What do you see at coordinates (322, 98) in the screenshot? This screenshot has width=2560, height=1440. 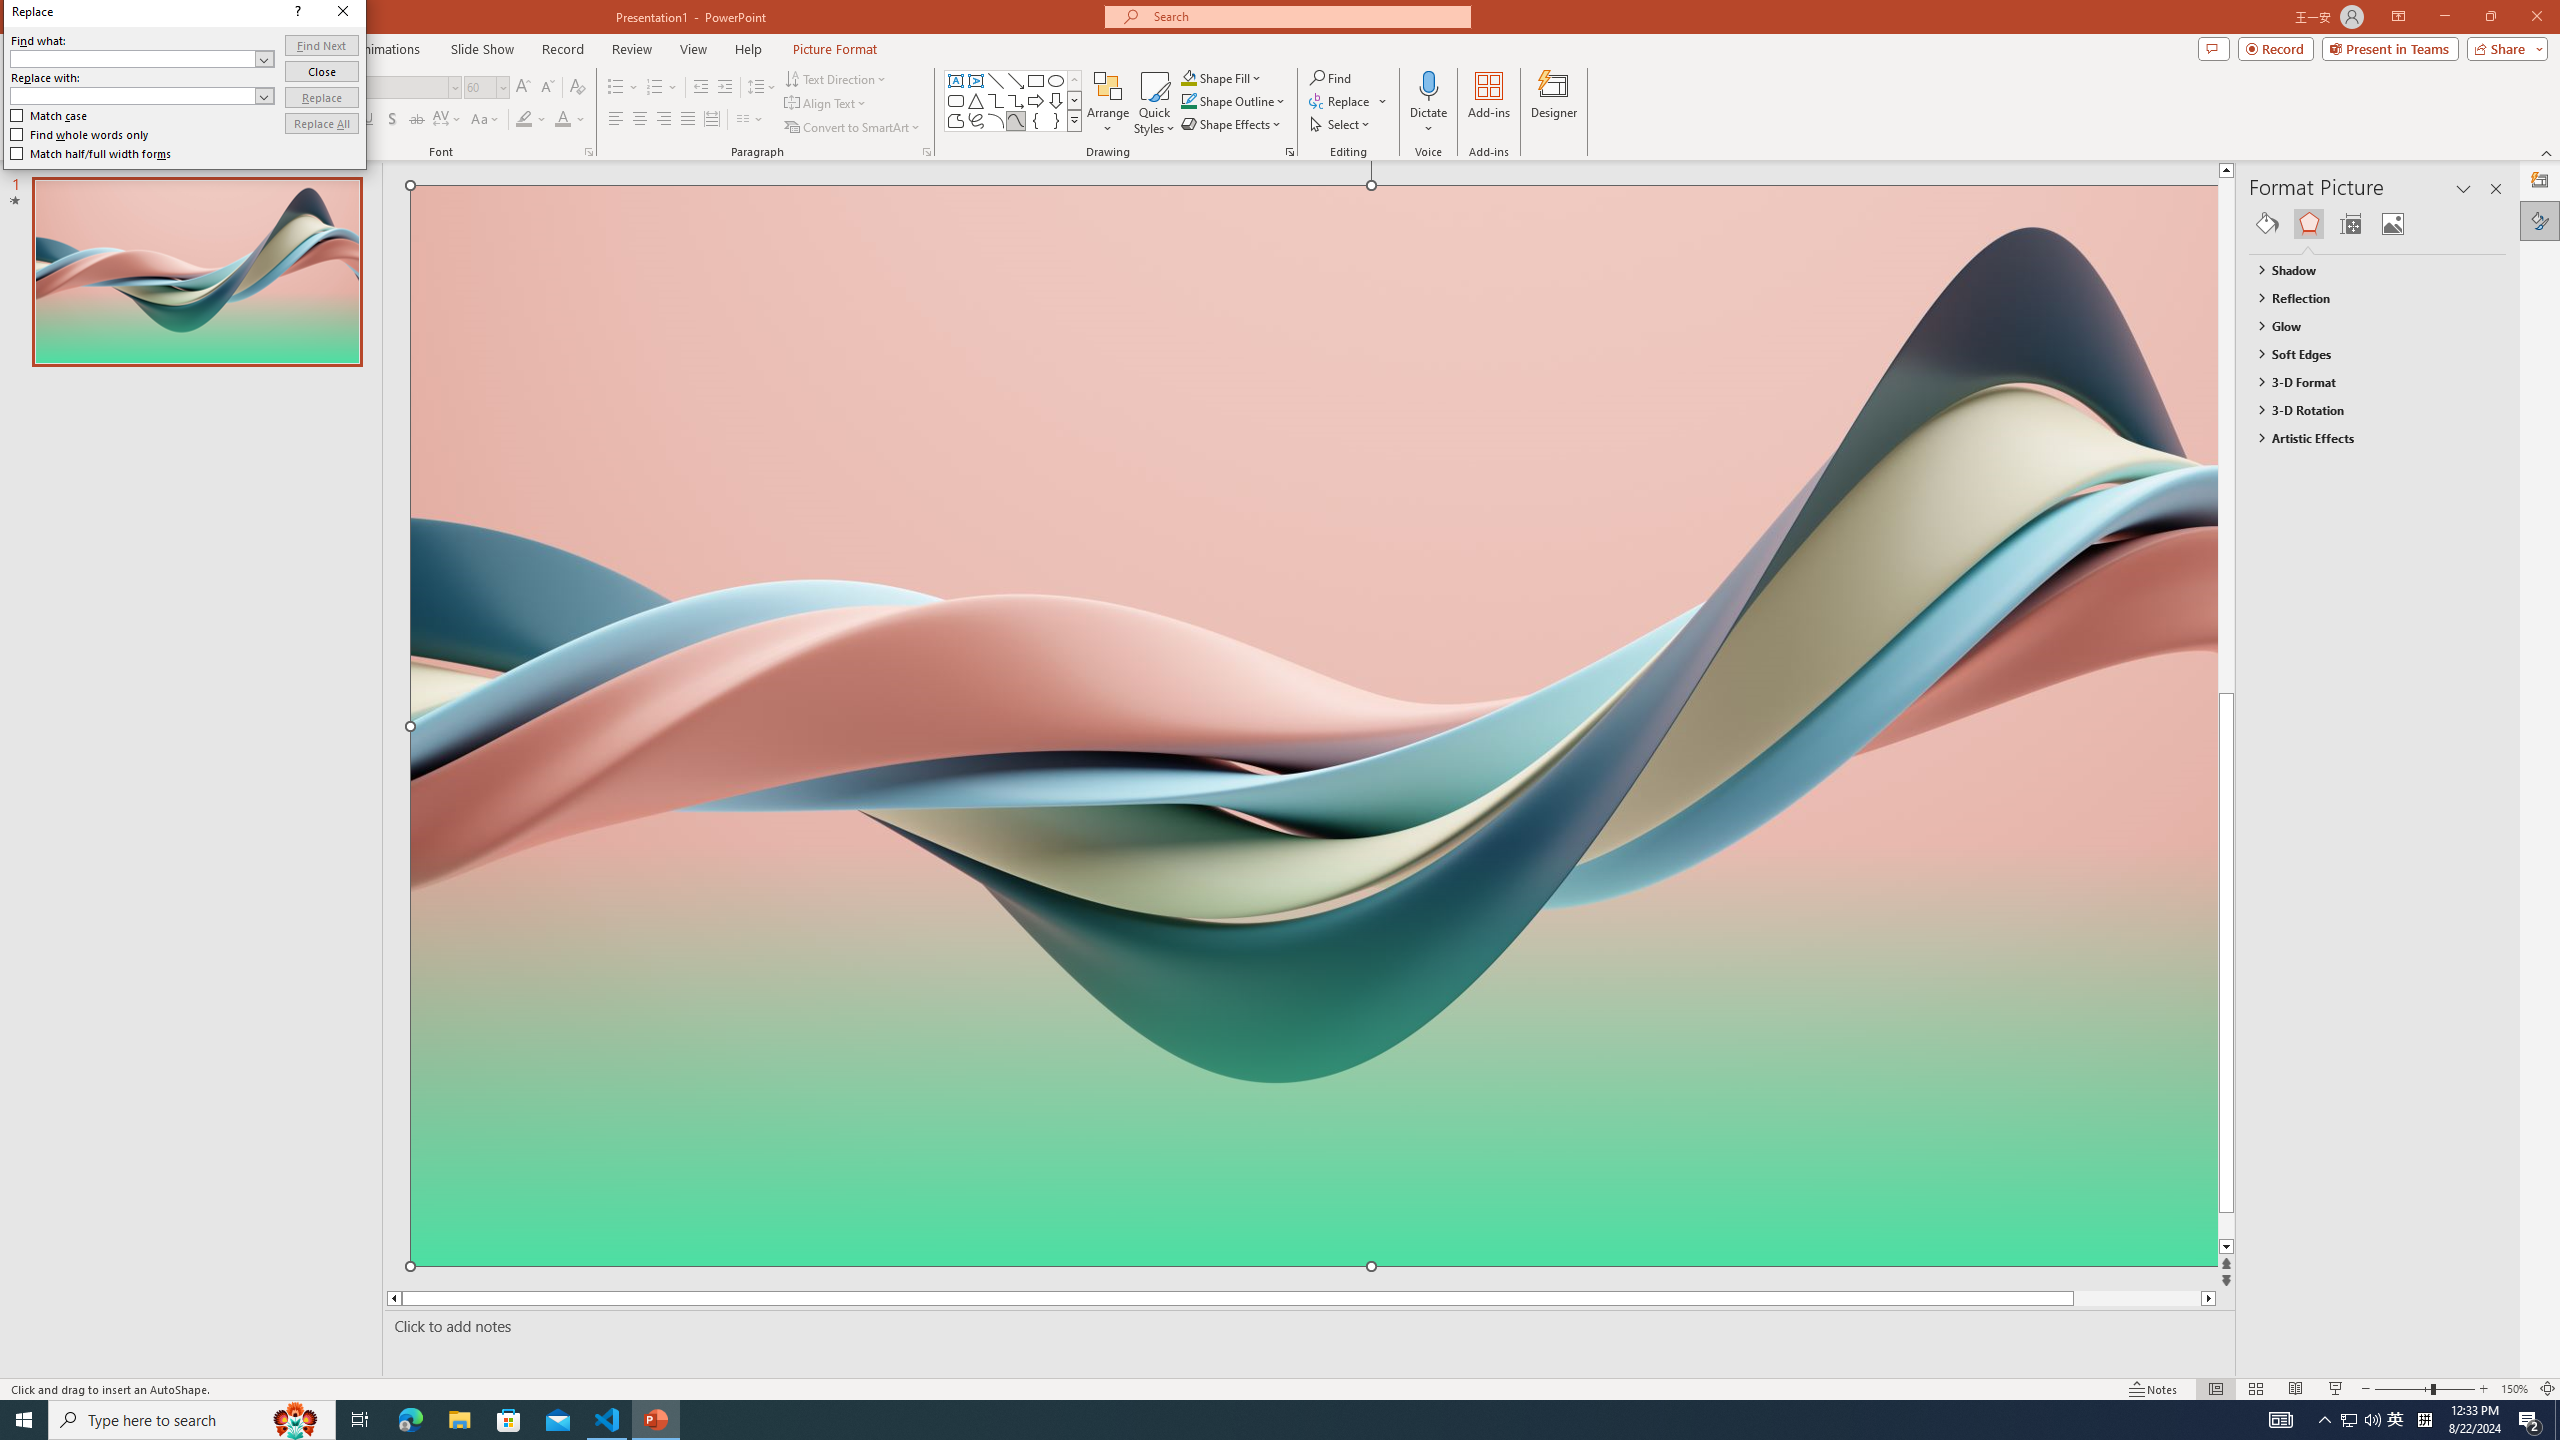 I see `Replace` at bounding box center [322, 98].